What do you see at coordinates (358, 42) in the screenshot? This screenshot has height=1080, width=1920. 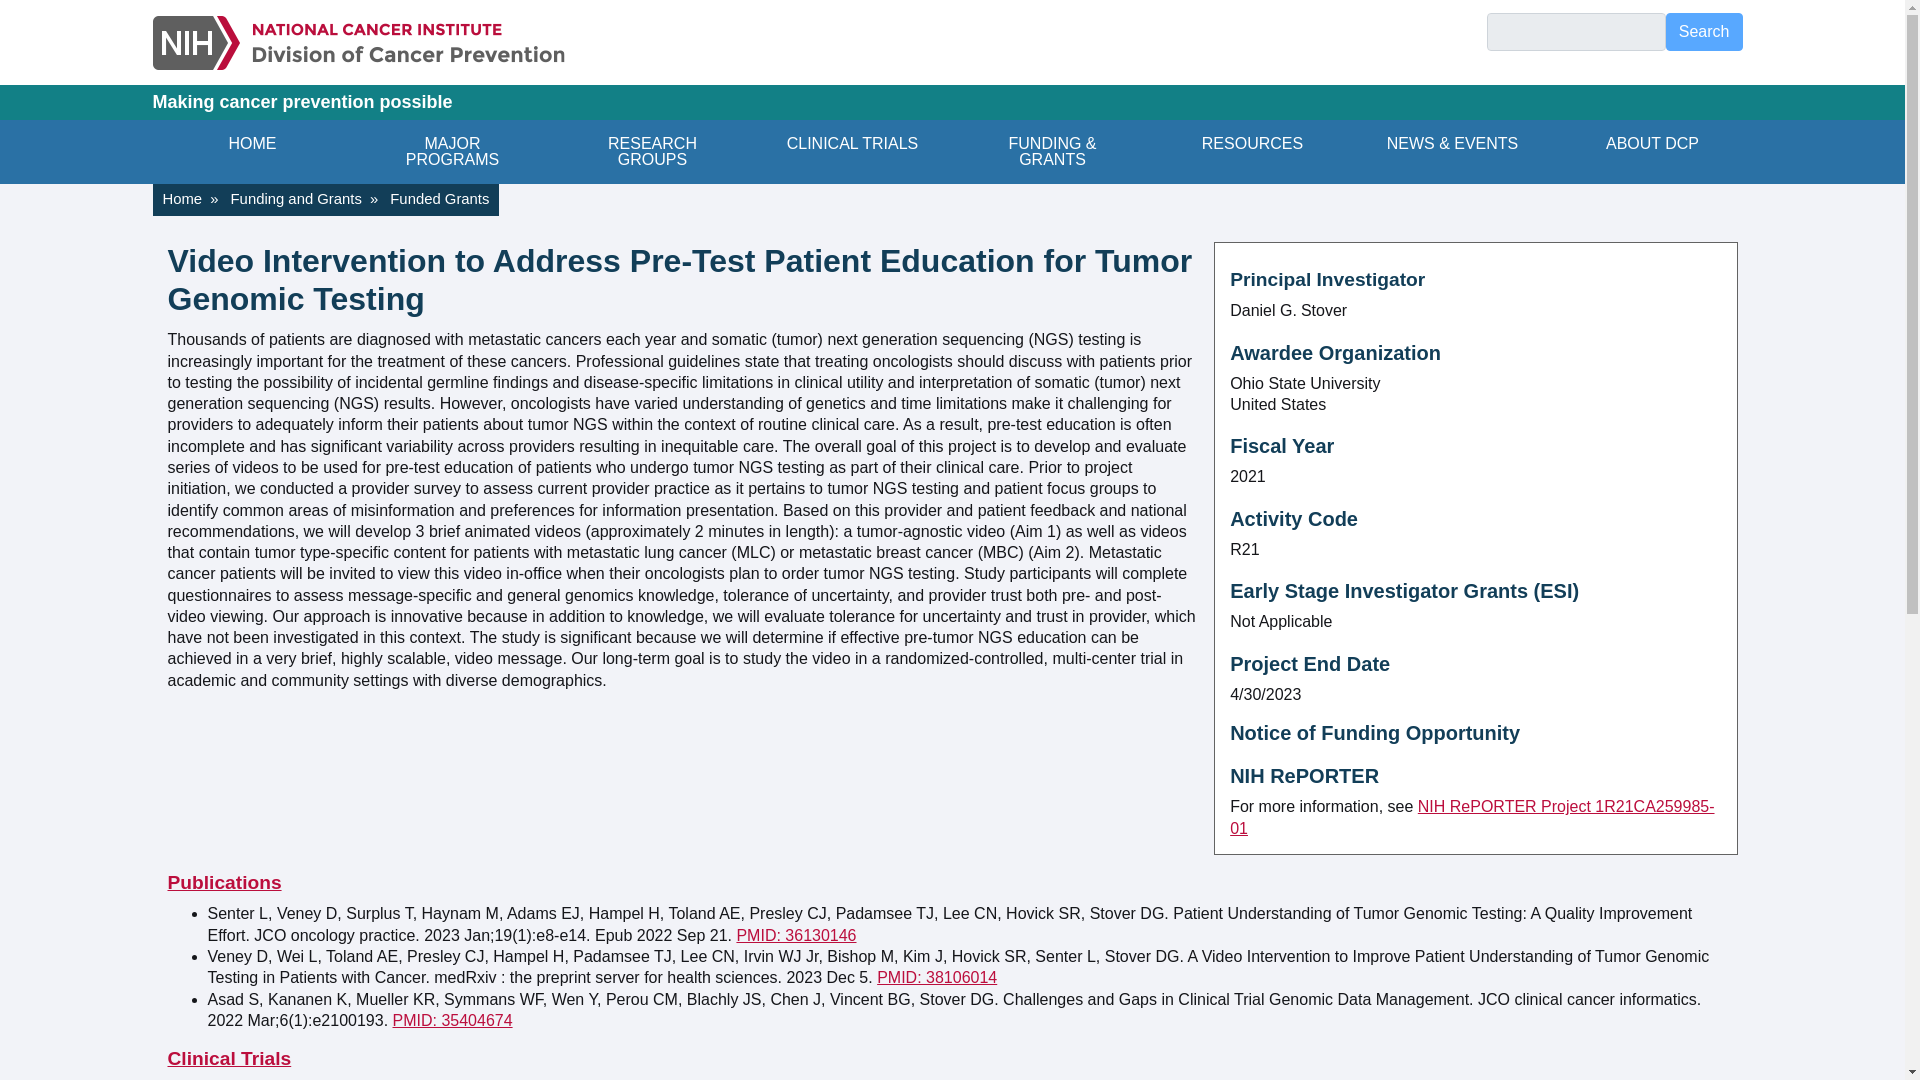 I see `Home` at bounding box center [358, 42].